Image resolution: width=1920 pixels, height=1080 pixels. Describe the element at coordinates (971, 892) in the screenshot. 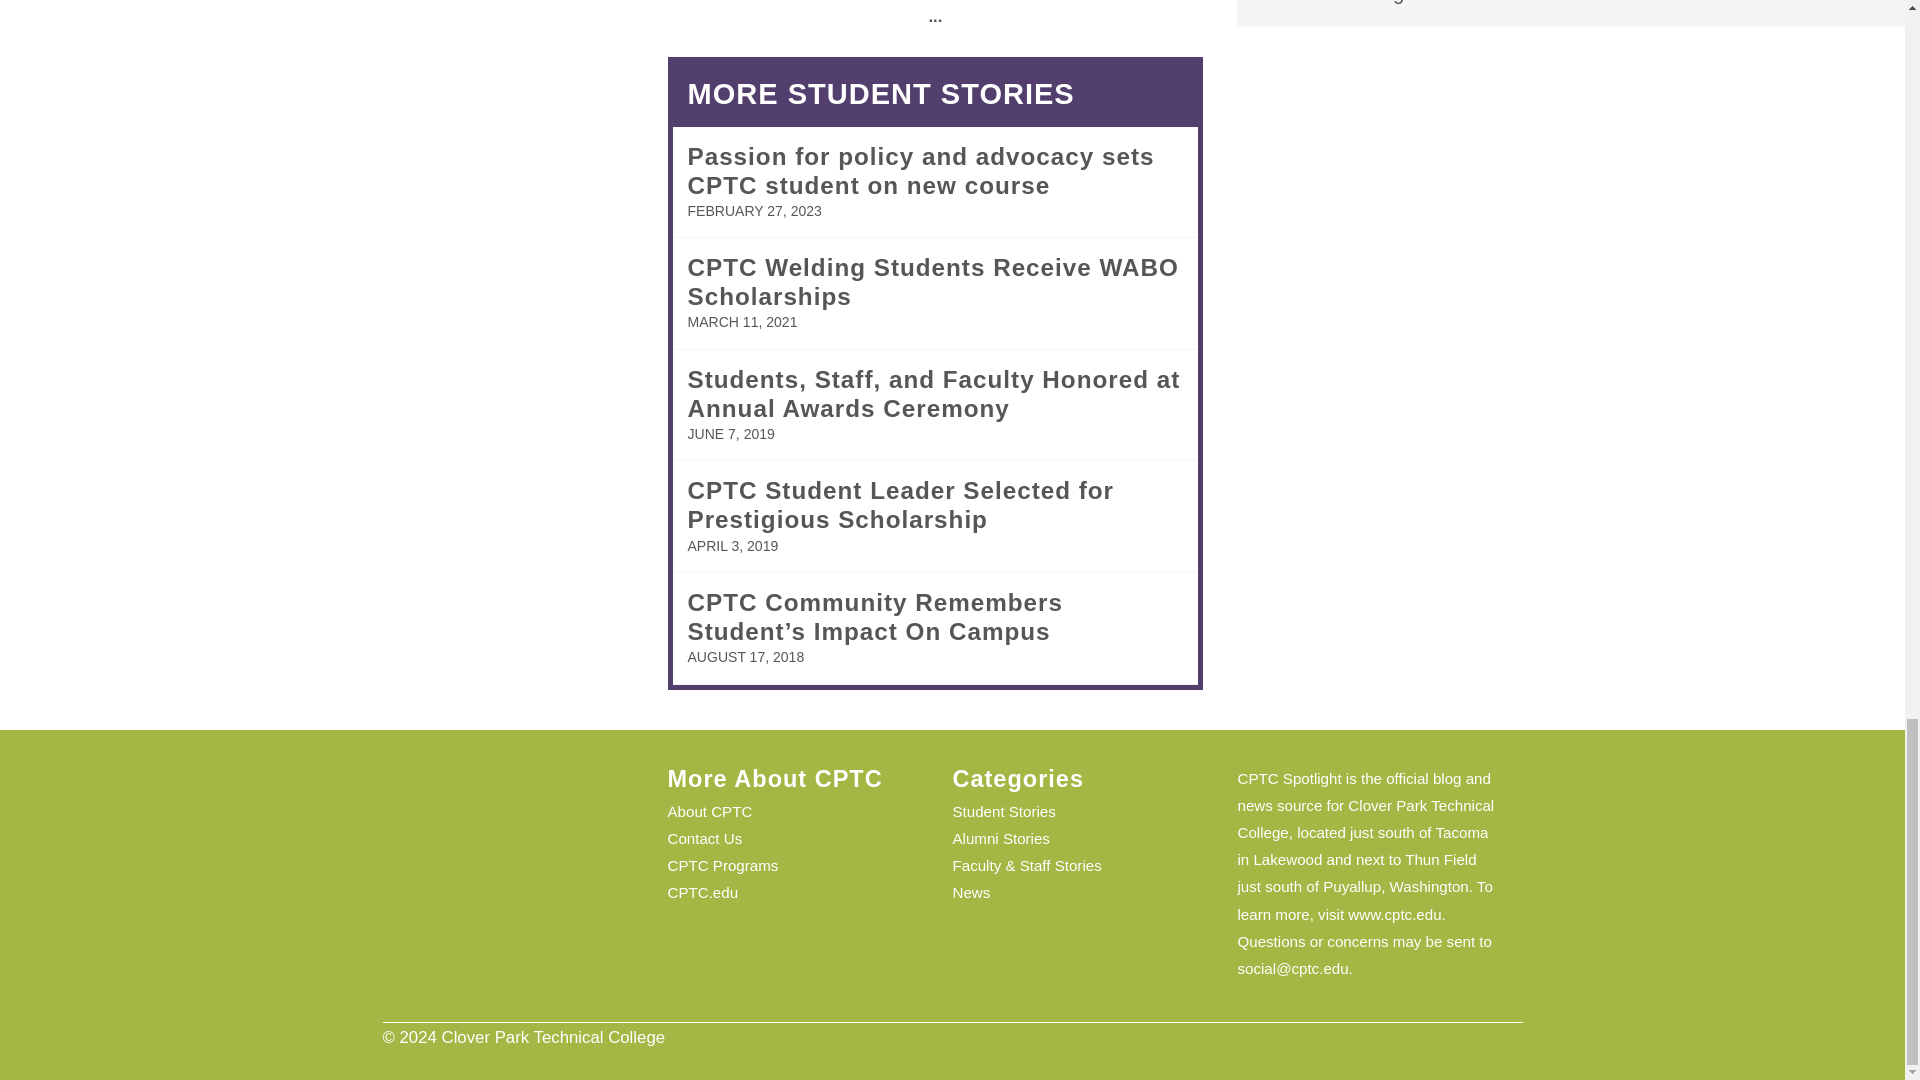

I see `News` at that location.